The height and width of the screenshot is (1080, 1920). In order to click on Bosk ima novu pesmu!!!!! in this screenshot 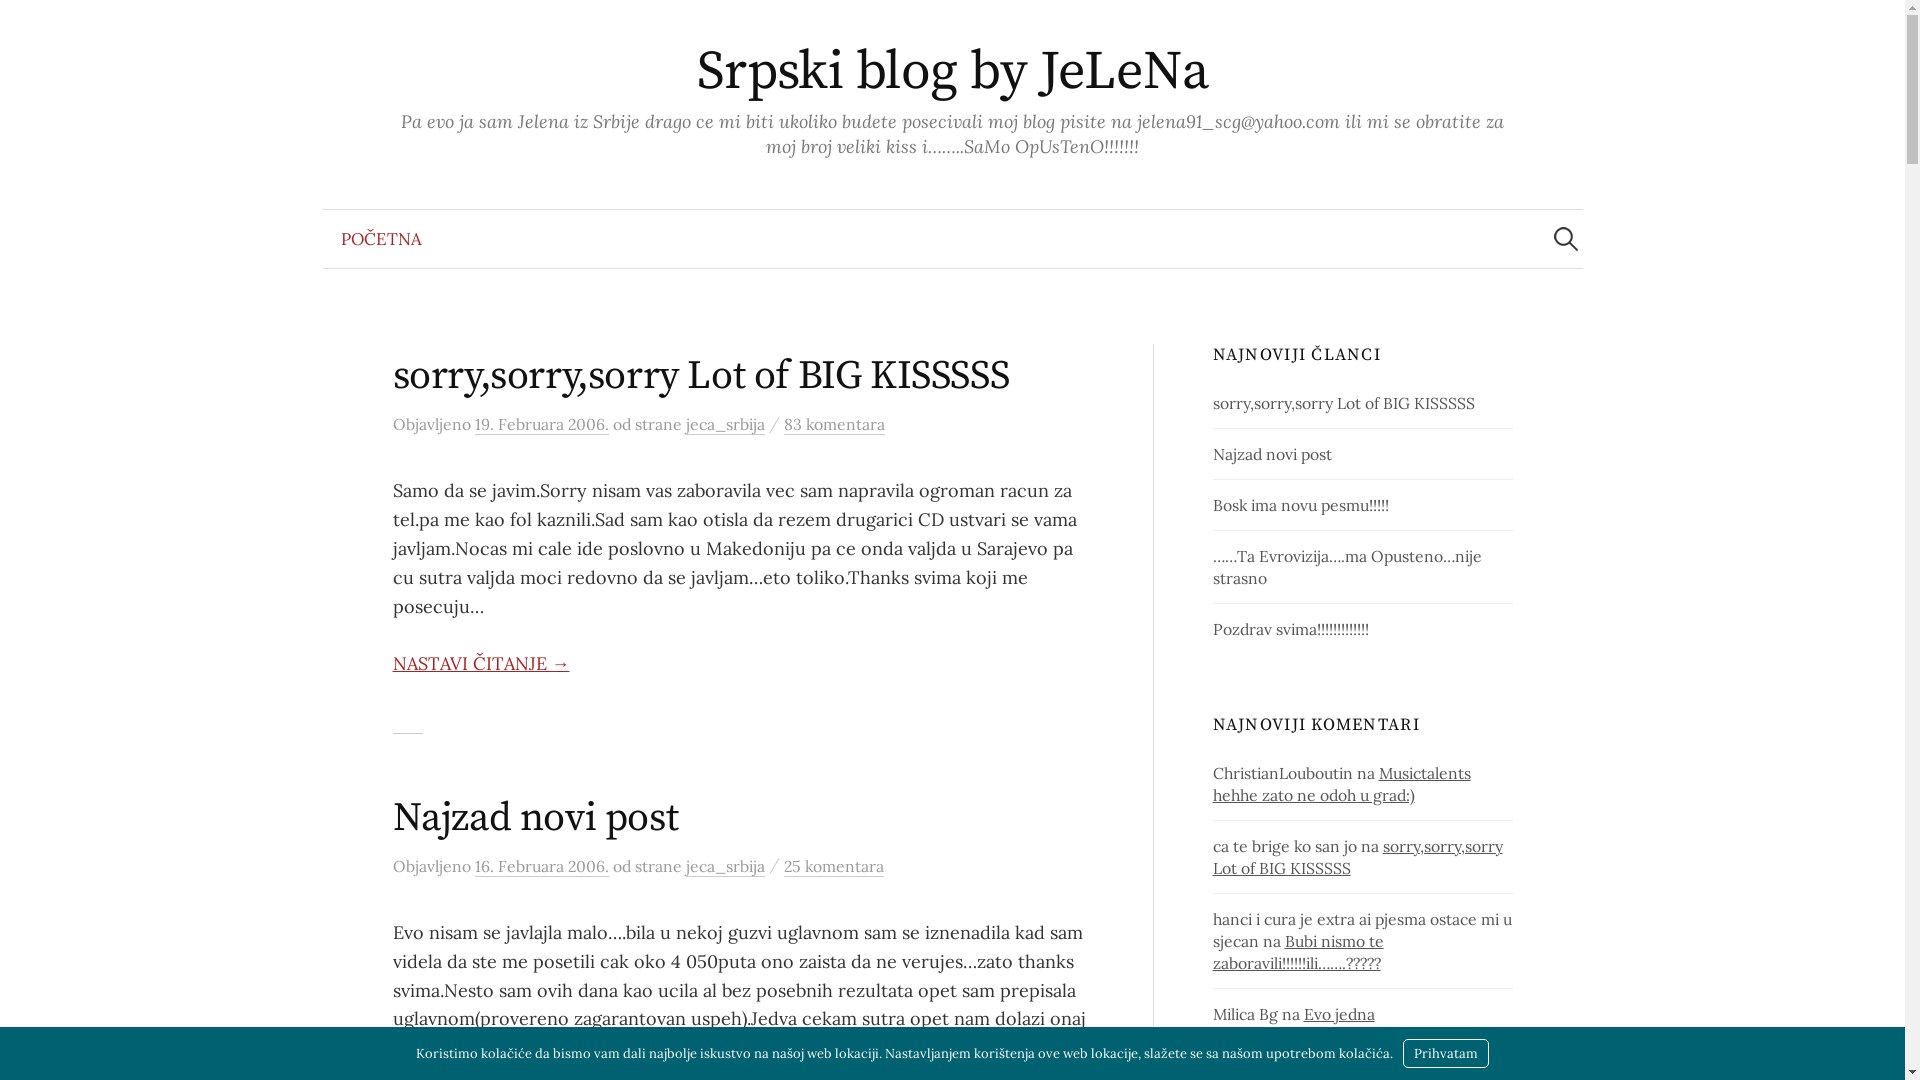, I will do `click(1301, 505)`.